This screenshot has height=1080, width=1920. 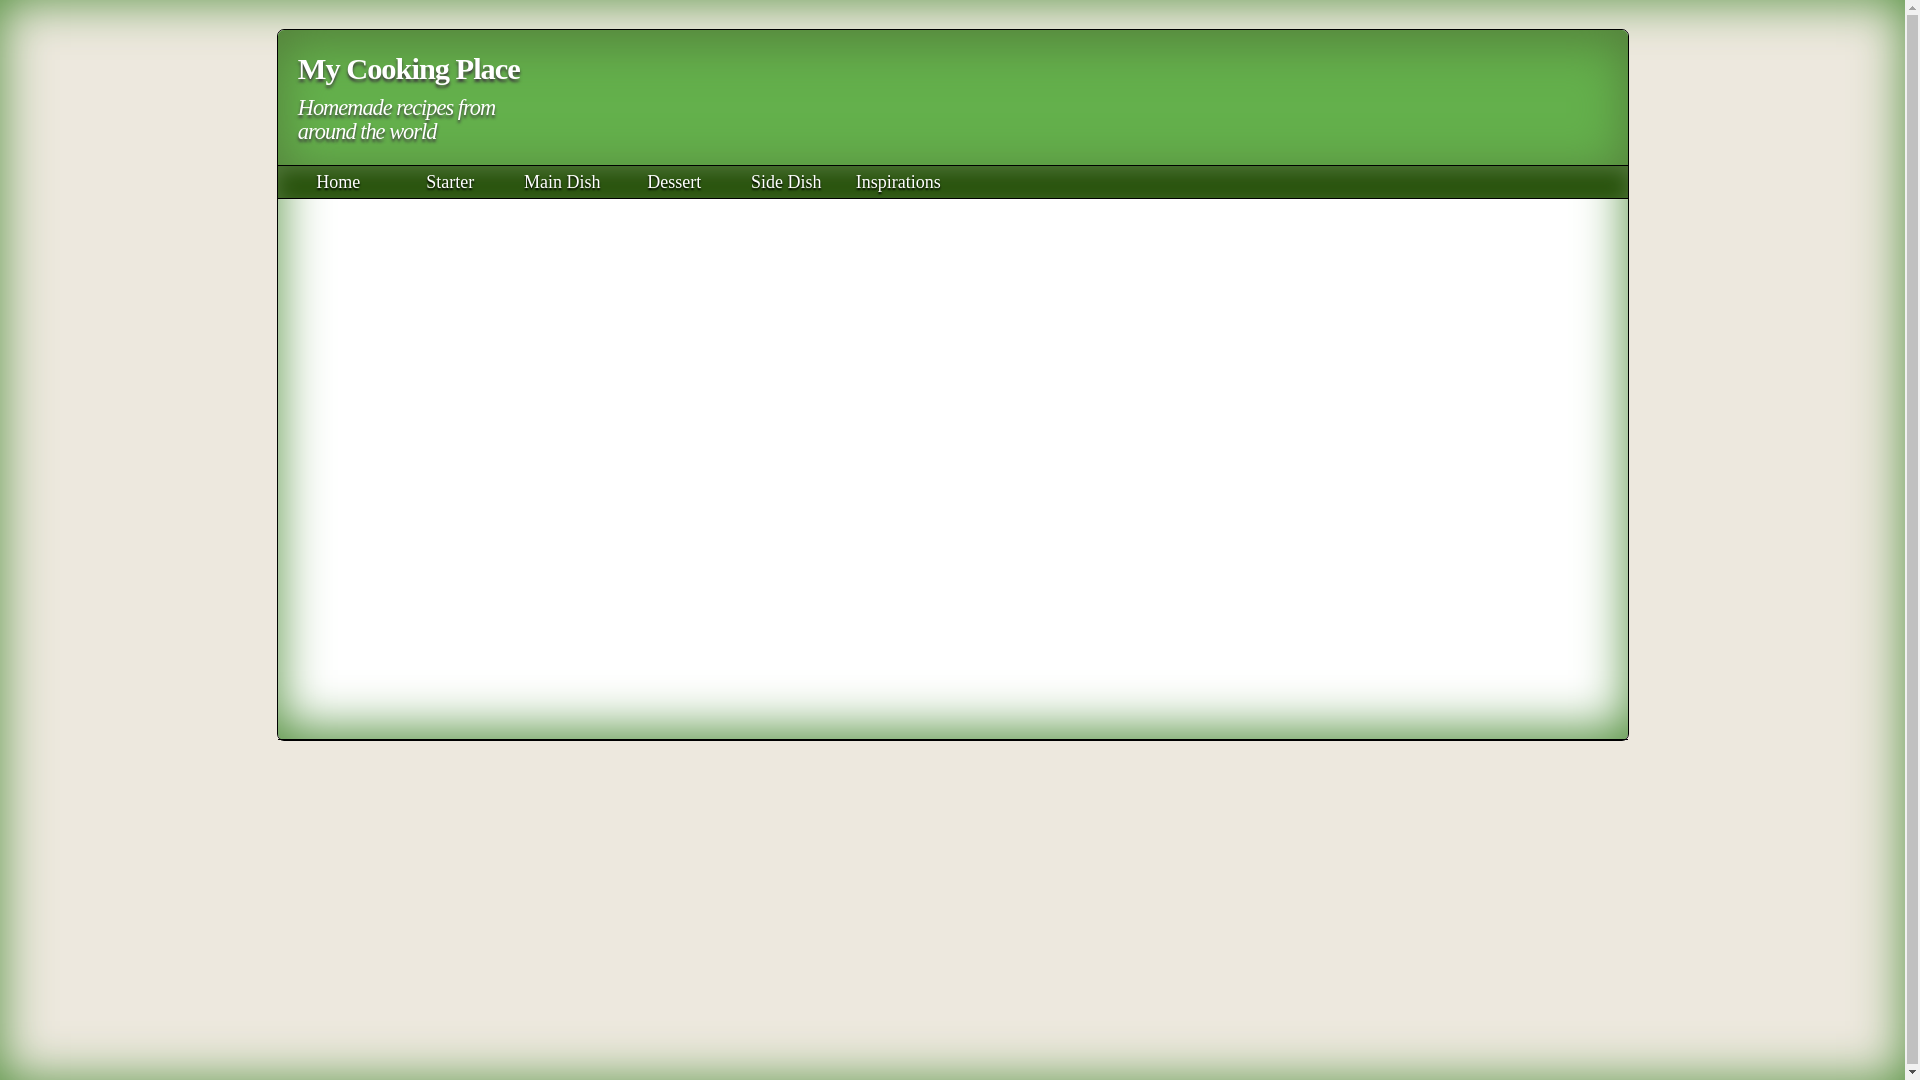 I want to click on Dessert, so click(x=674, y=182).